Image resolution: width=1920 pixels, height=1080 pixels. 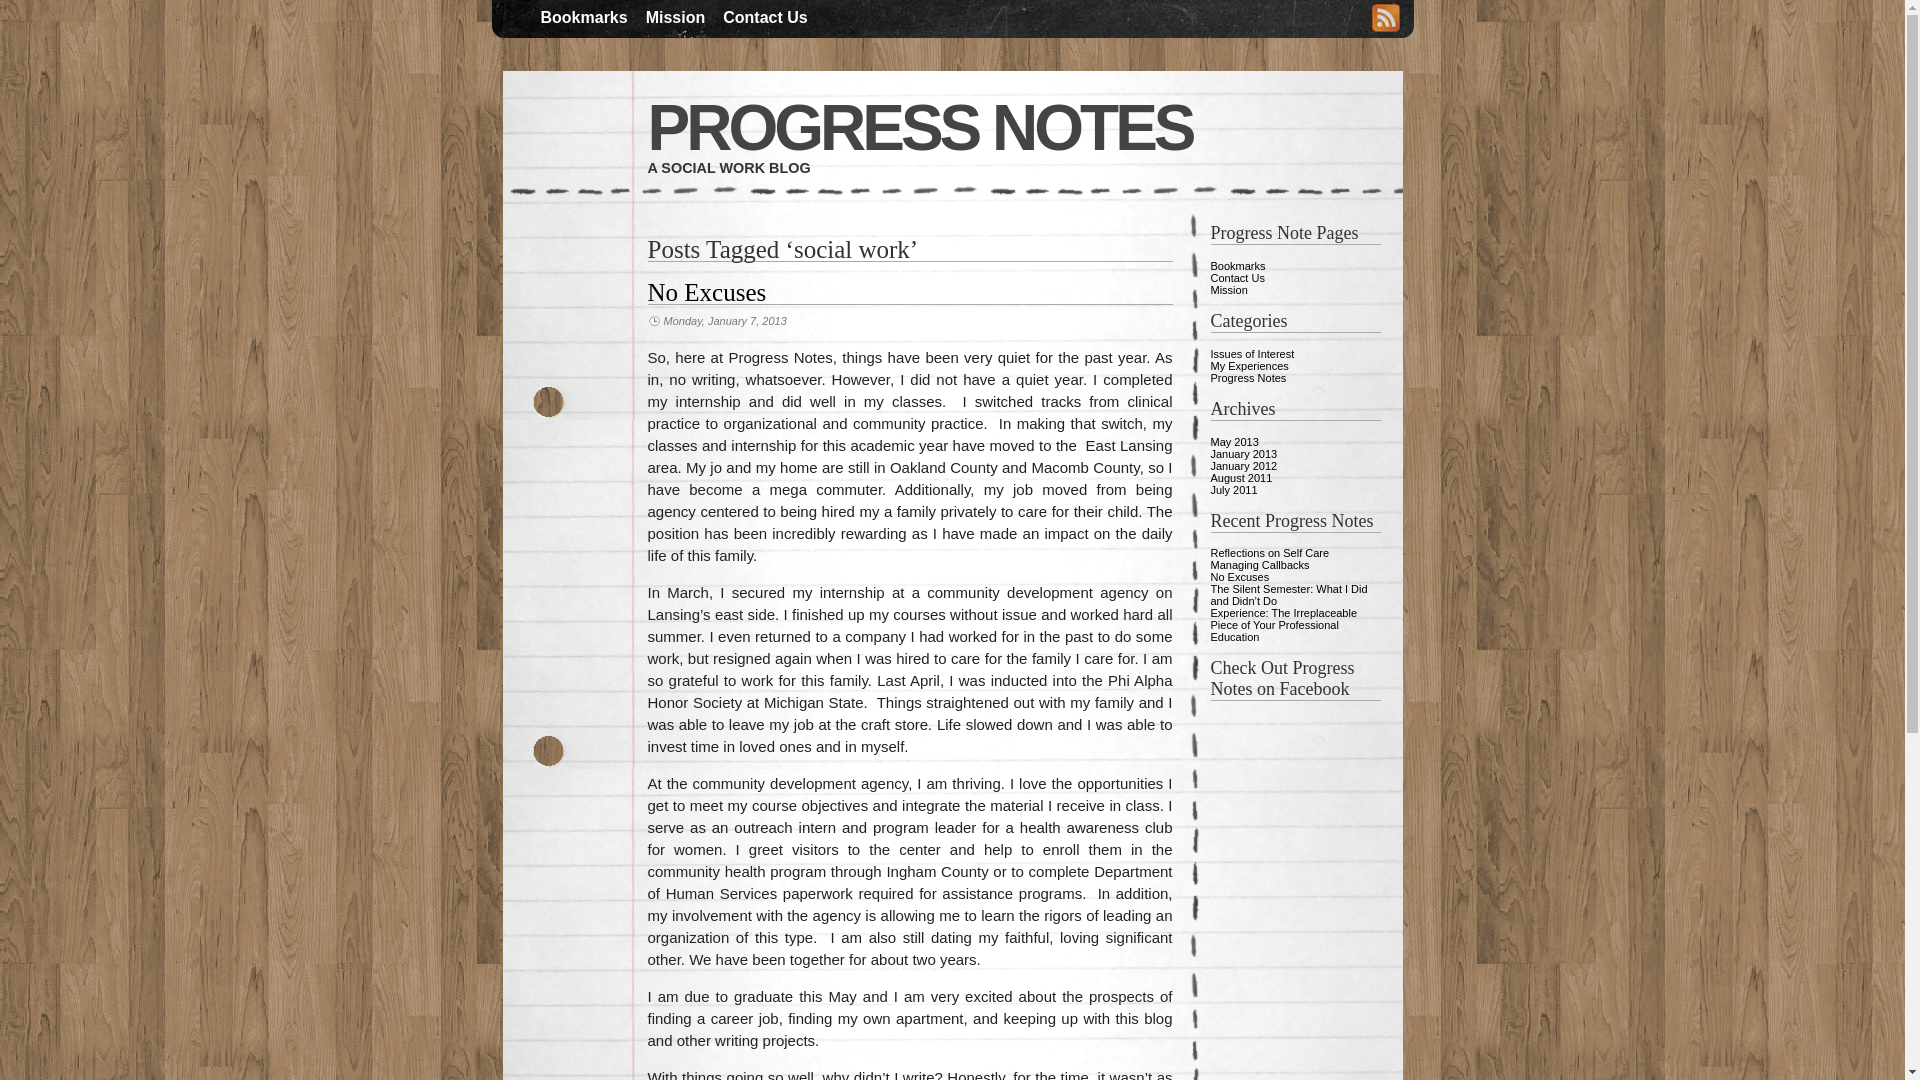 What do you see at coordinates (1268, 552) in the screenshot?
I see `Reflections on Self Care` at bounding box center [1268, 552].